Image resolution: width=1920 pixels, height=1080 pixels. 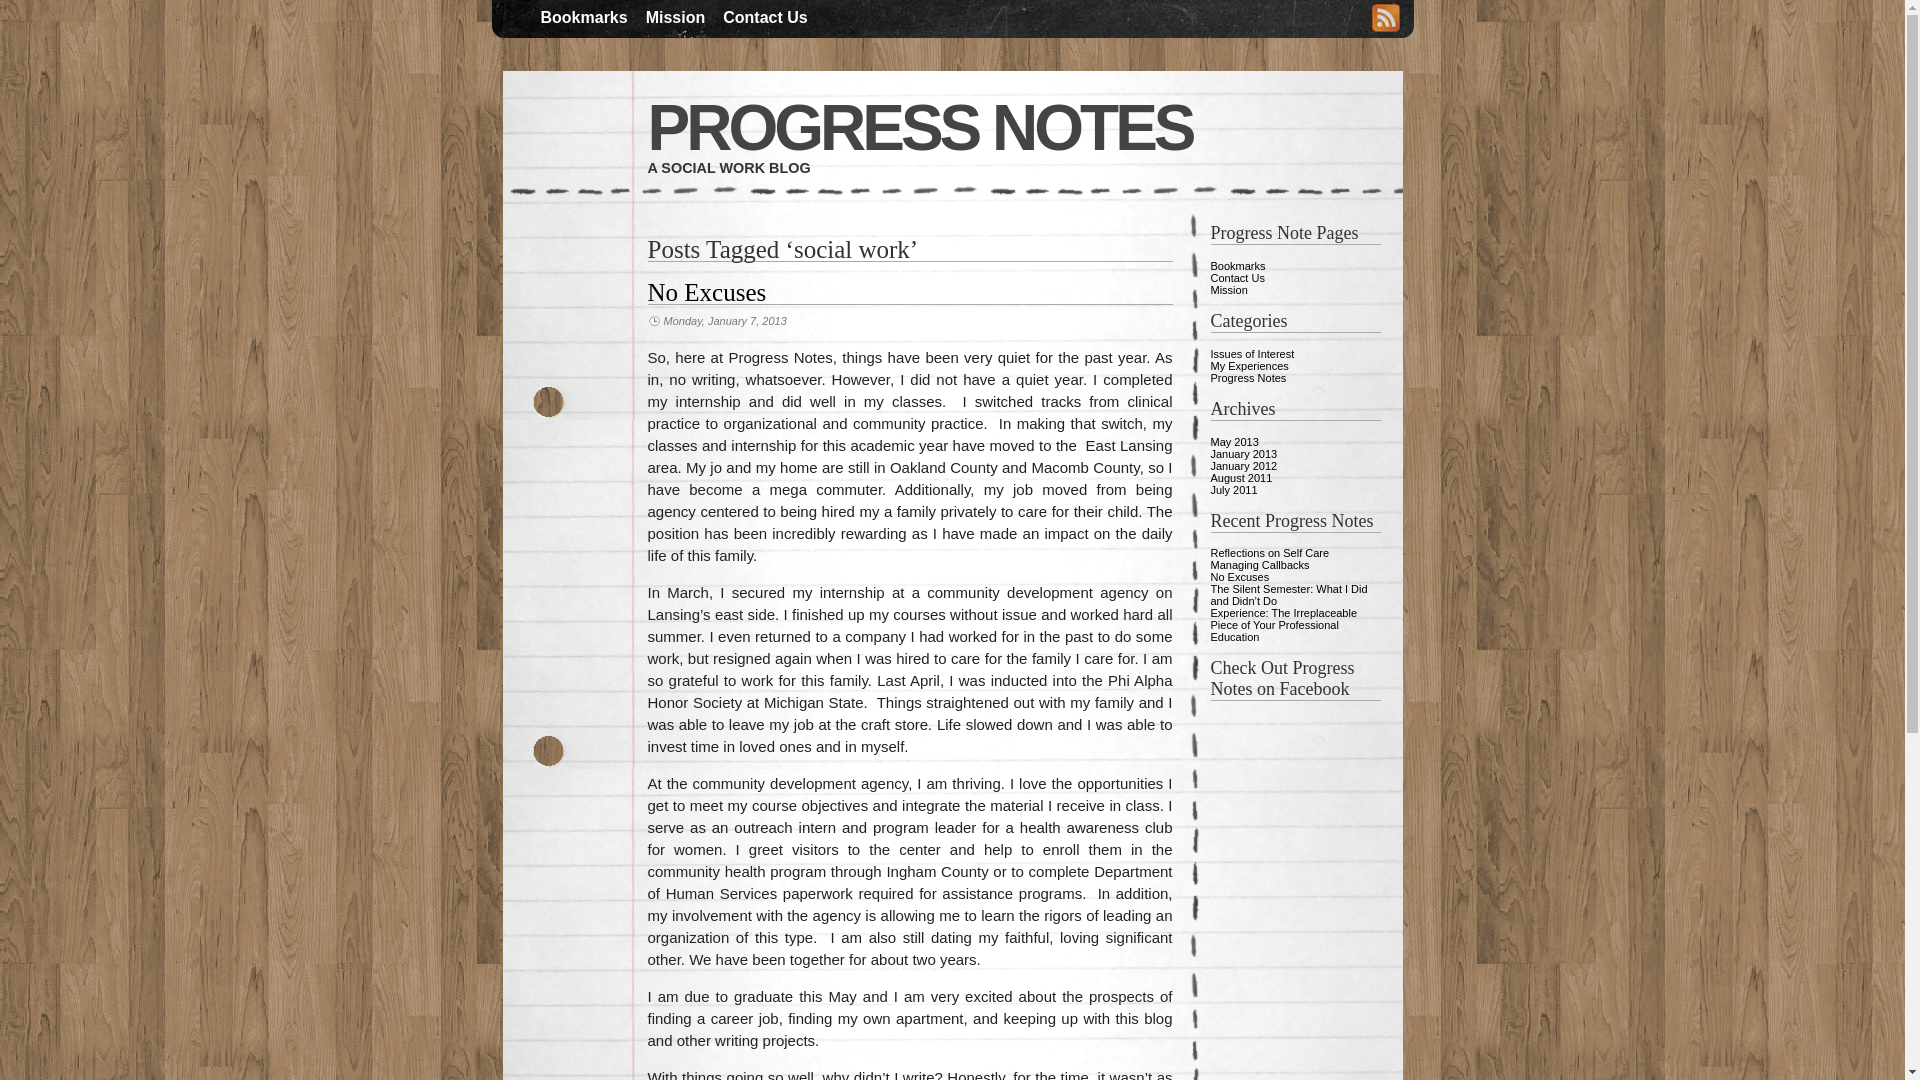 What do you see at coordinates (1268, 552) in the screenshot?
I see `Reflections on Self Care` at bounding box center [1268, 552].